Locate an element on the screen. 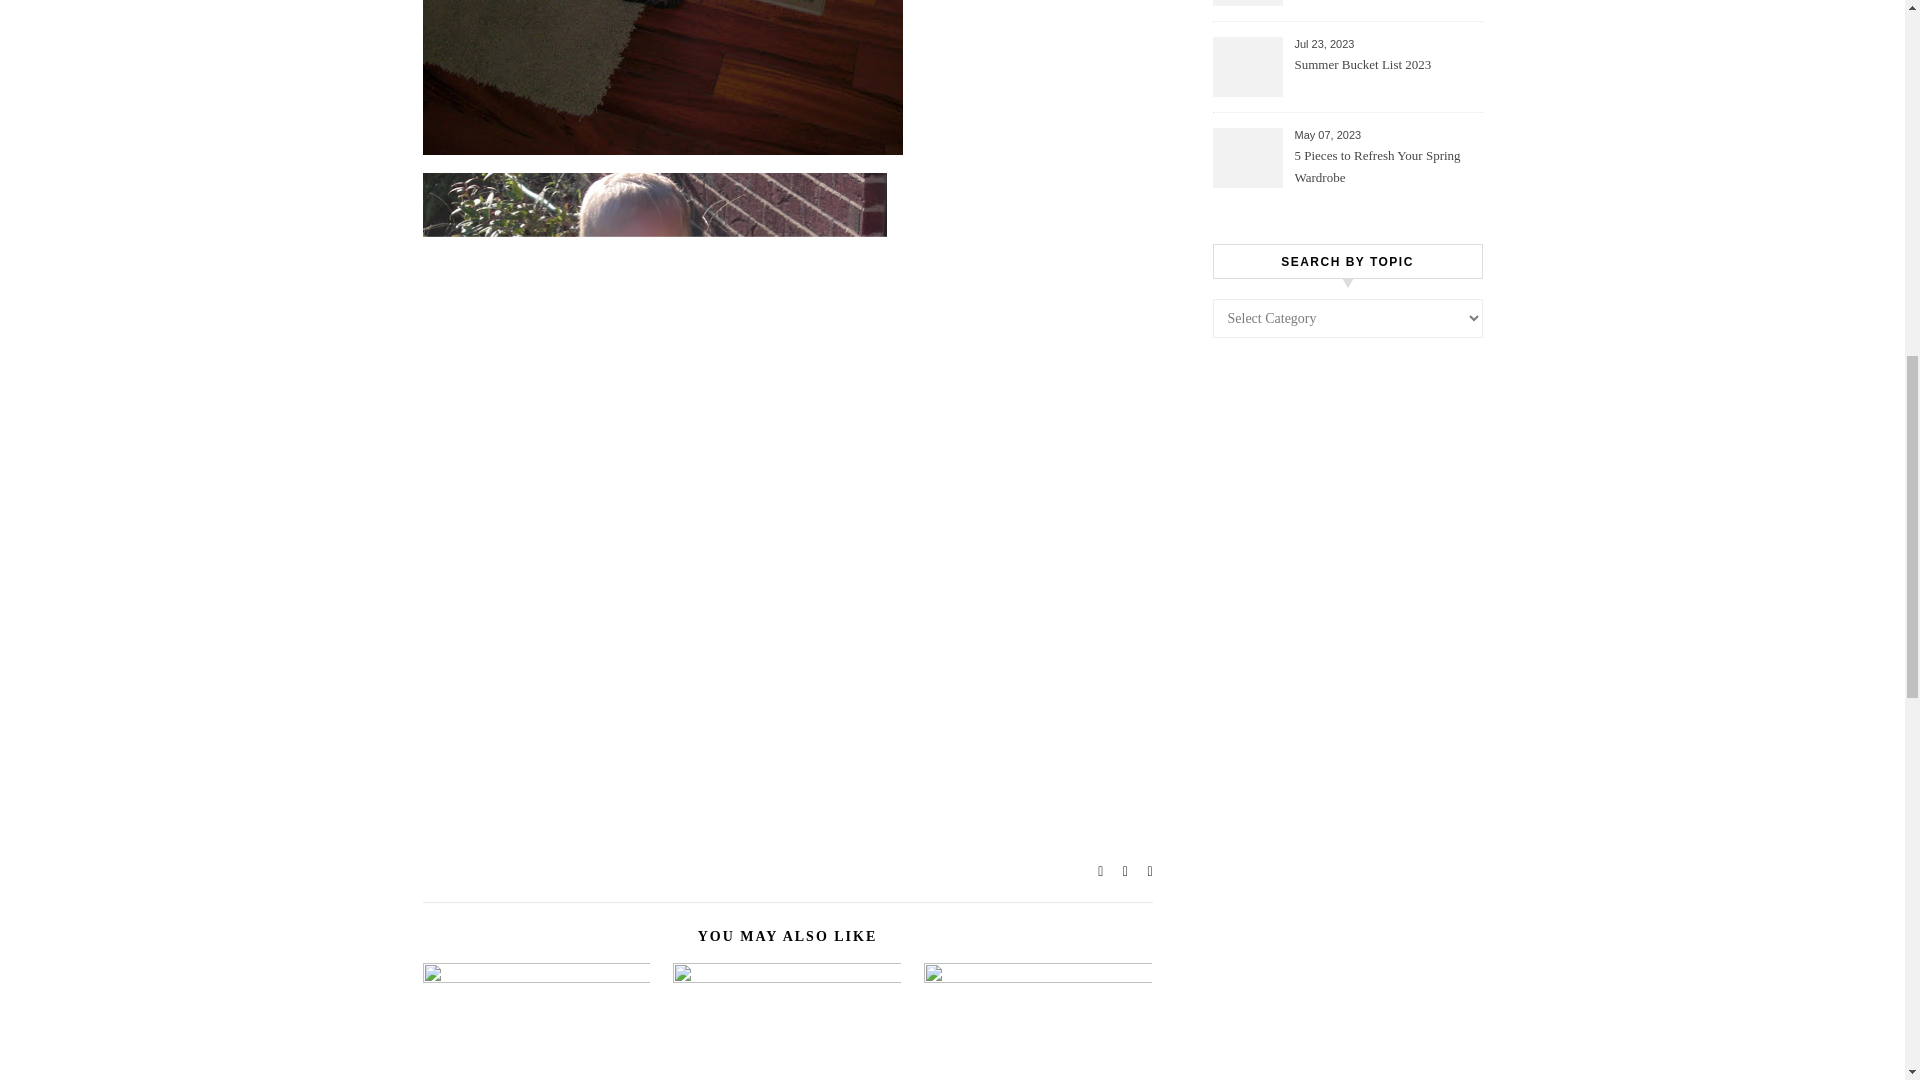 Image resolution: width=1920 pixels, height=1080 pixels. My Favorite Reads of 2023 is located at coordinates (1386, 4).